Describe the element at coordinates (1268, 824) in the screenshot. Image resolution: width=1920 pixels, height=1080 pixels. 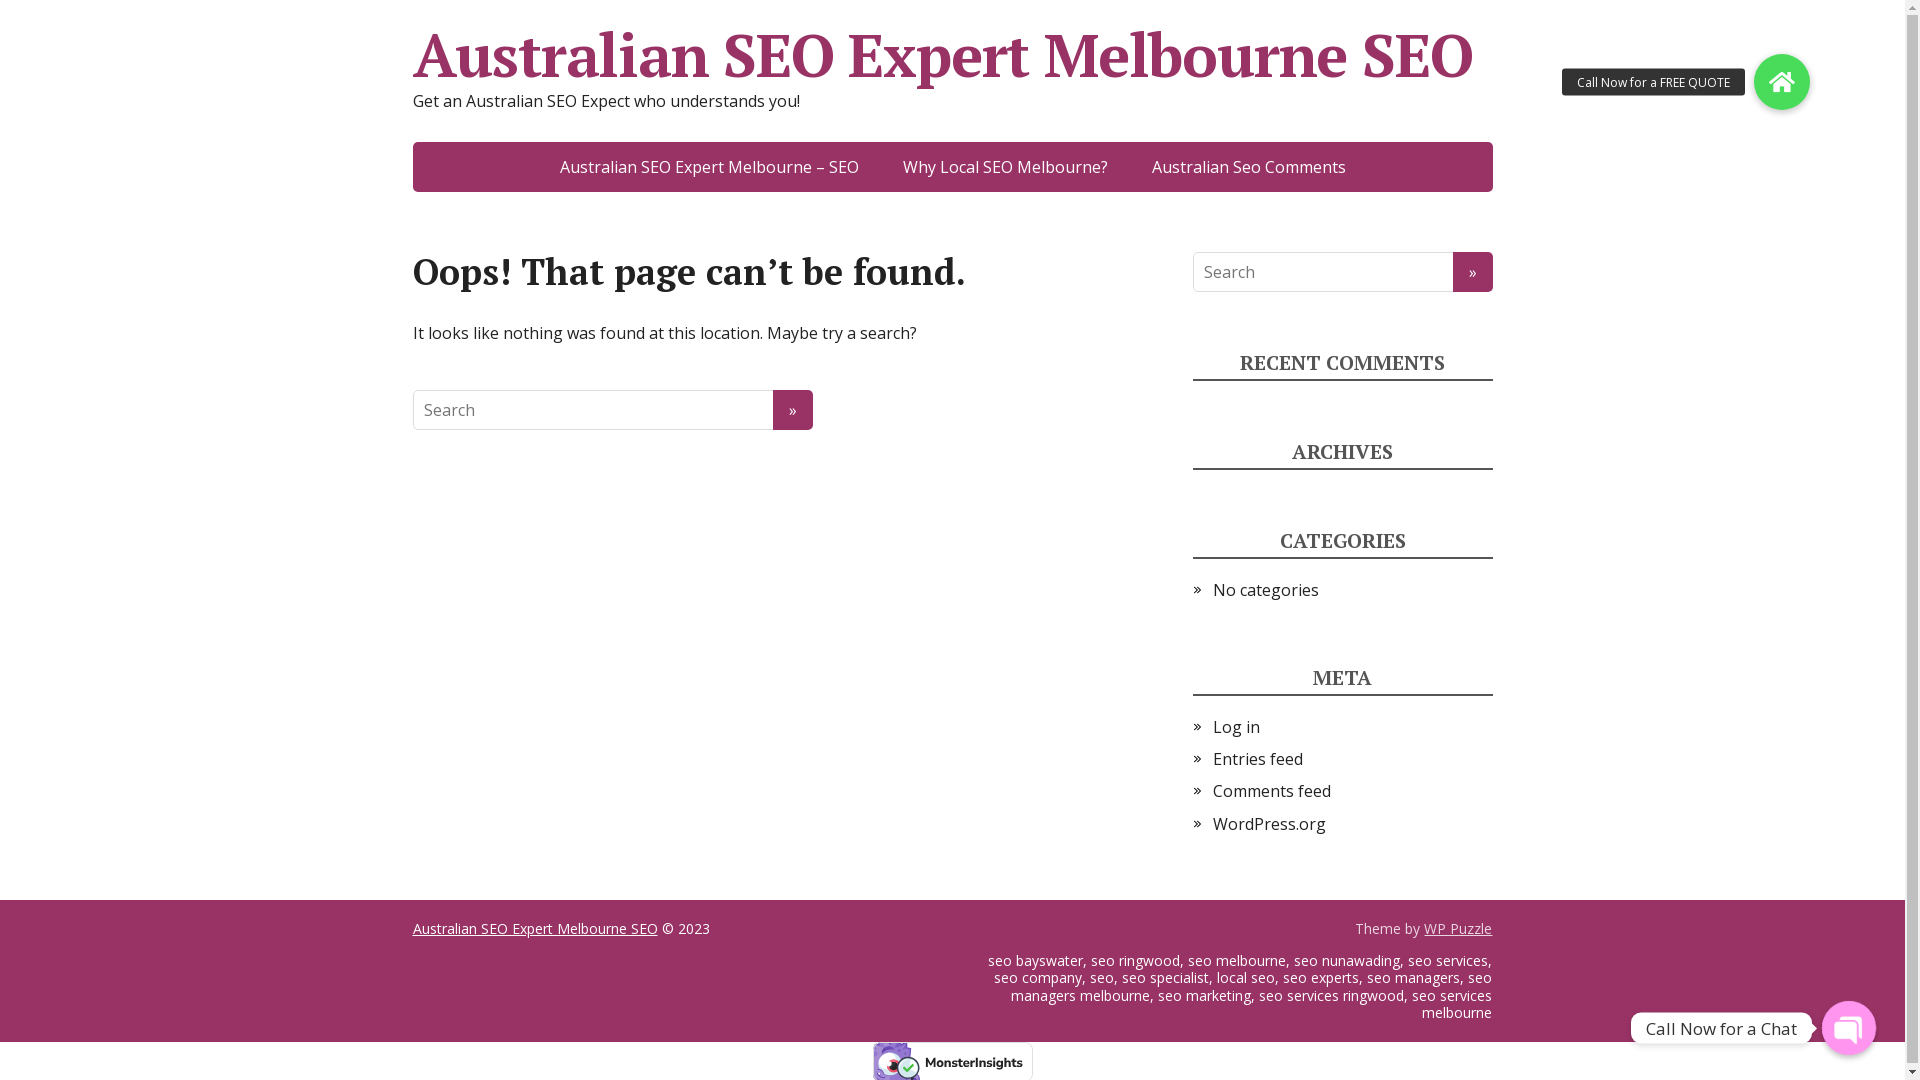
I see `WordPress.org` at that location.